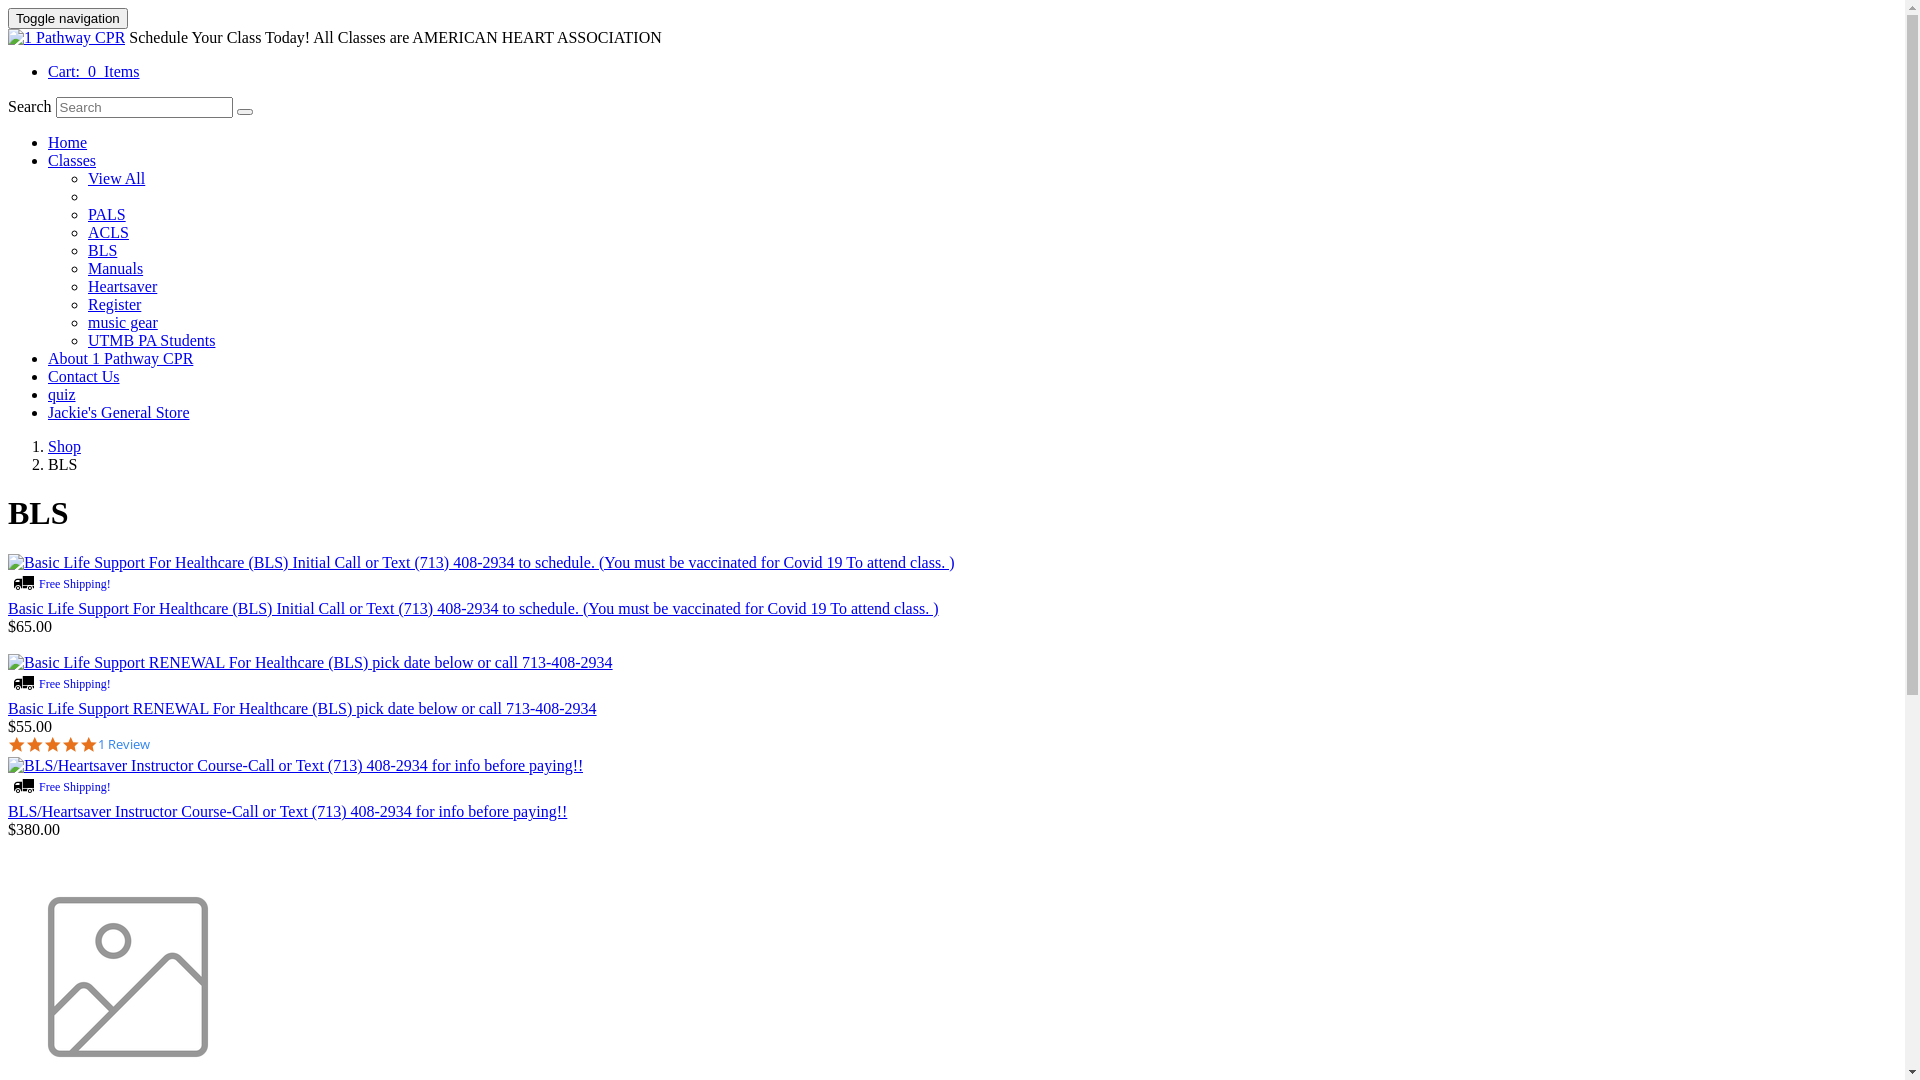 This screenshot has height=1080, width=1920. I want to click on PALS, so click(107, 214).